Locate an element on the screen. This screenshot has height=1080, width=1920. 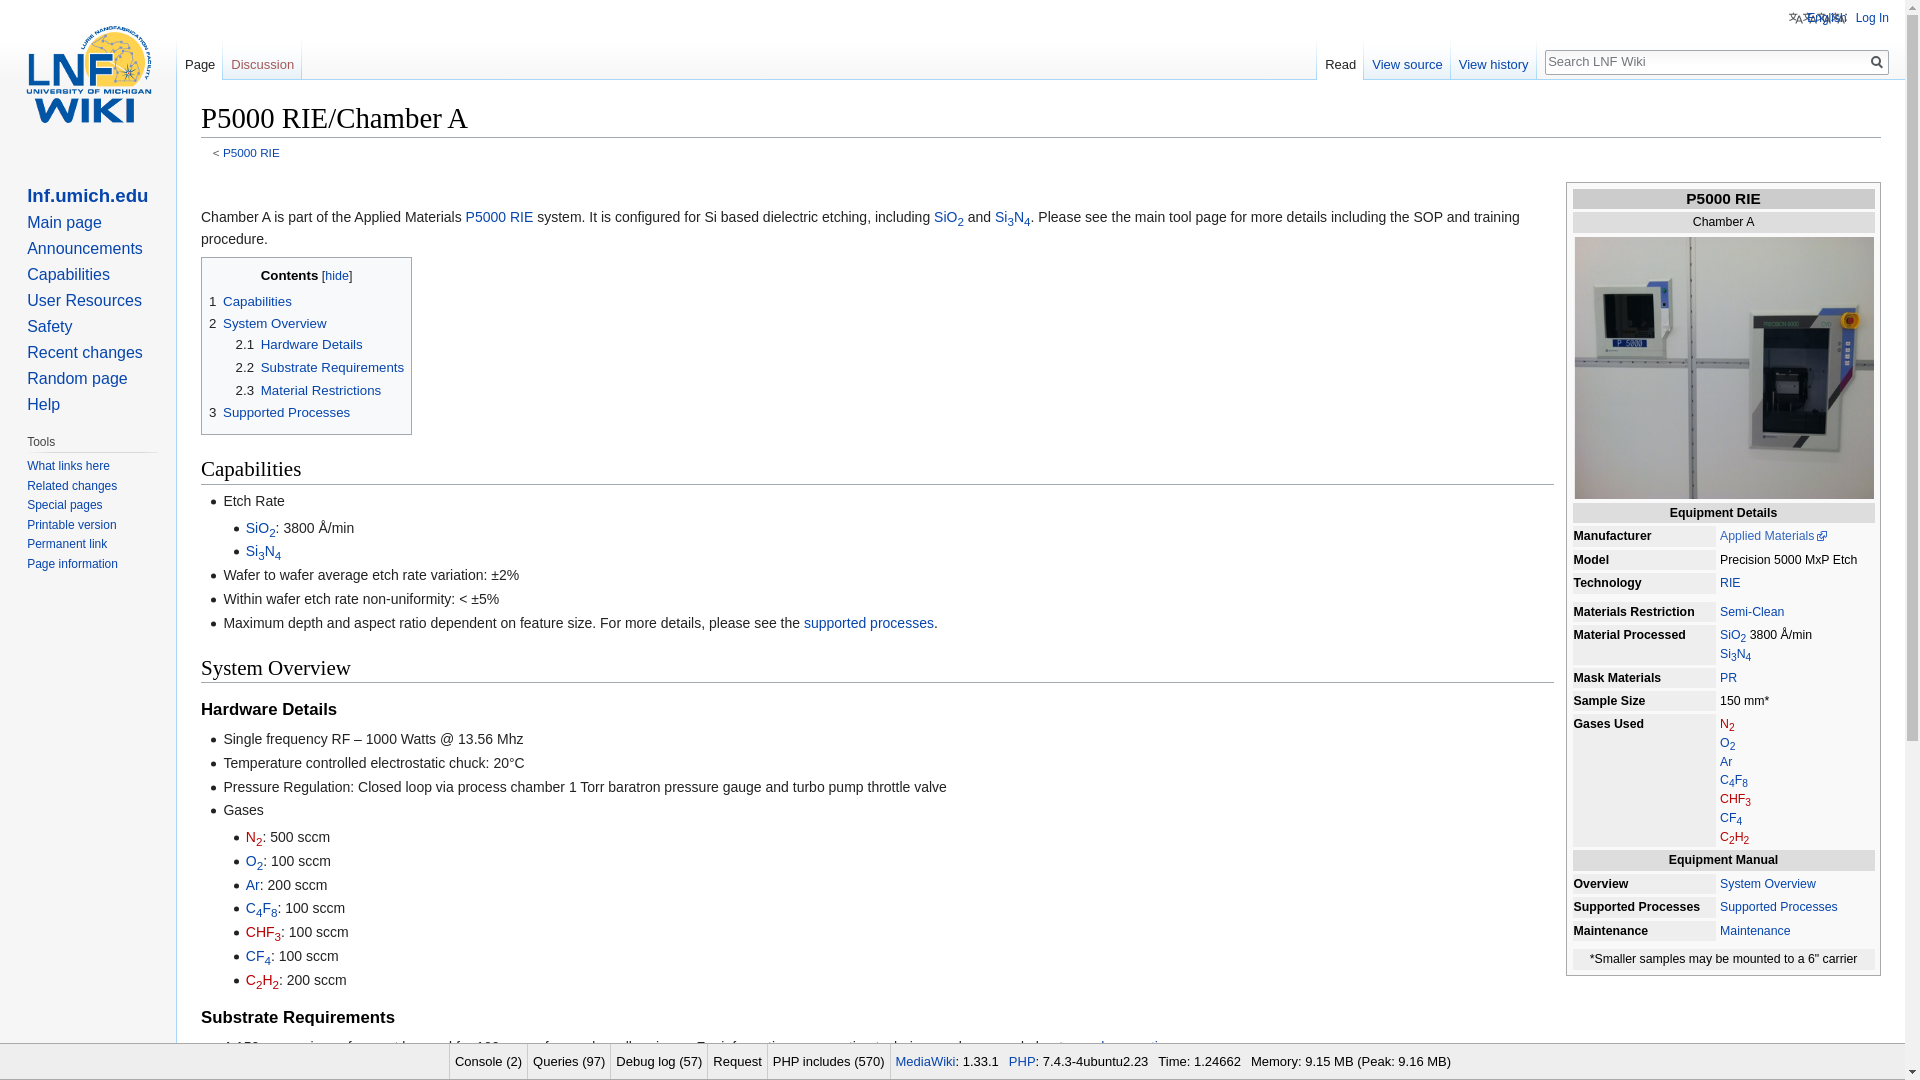
C4F8 is located at coordinates (262, 907).